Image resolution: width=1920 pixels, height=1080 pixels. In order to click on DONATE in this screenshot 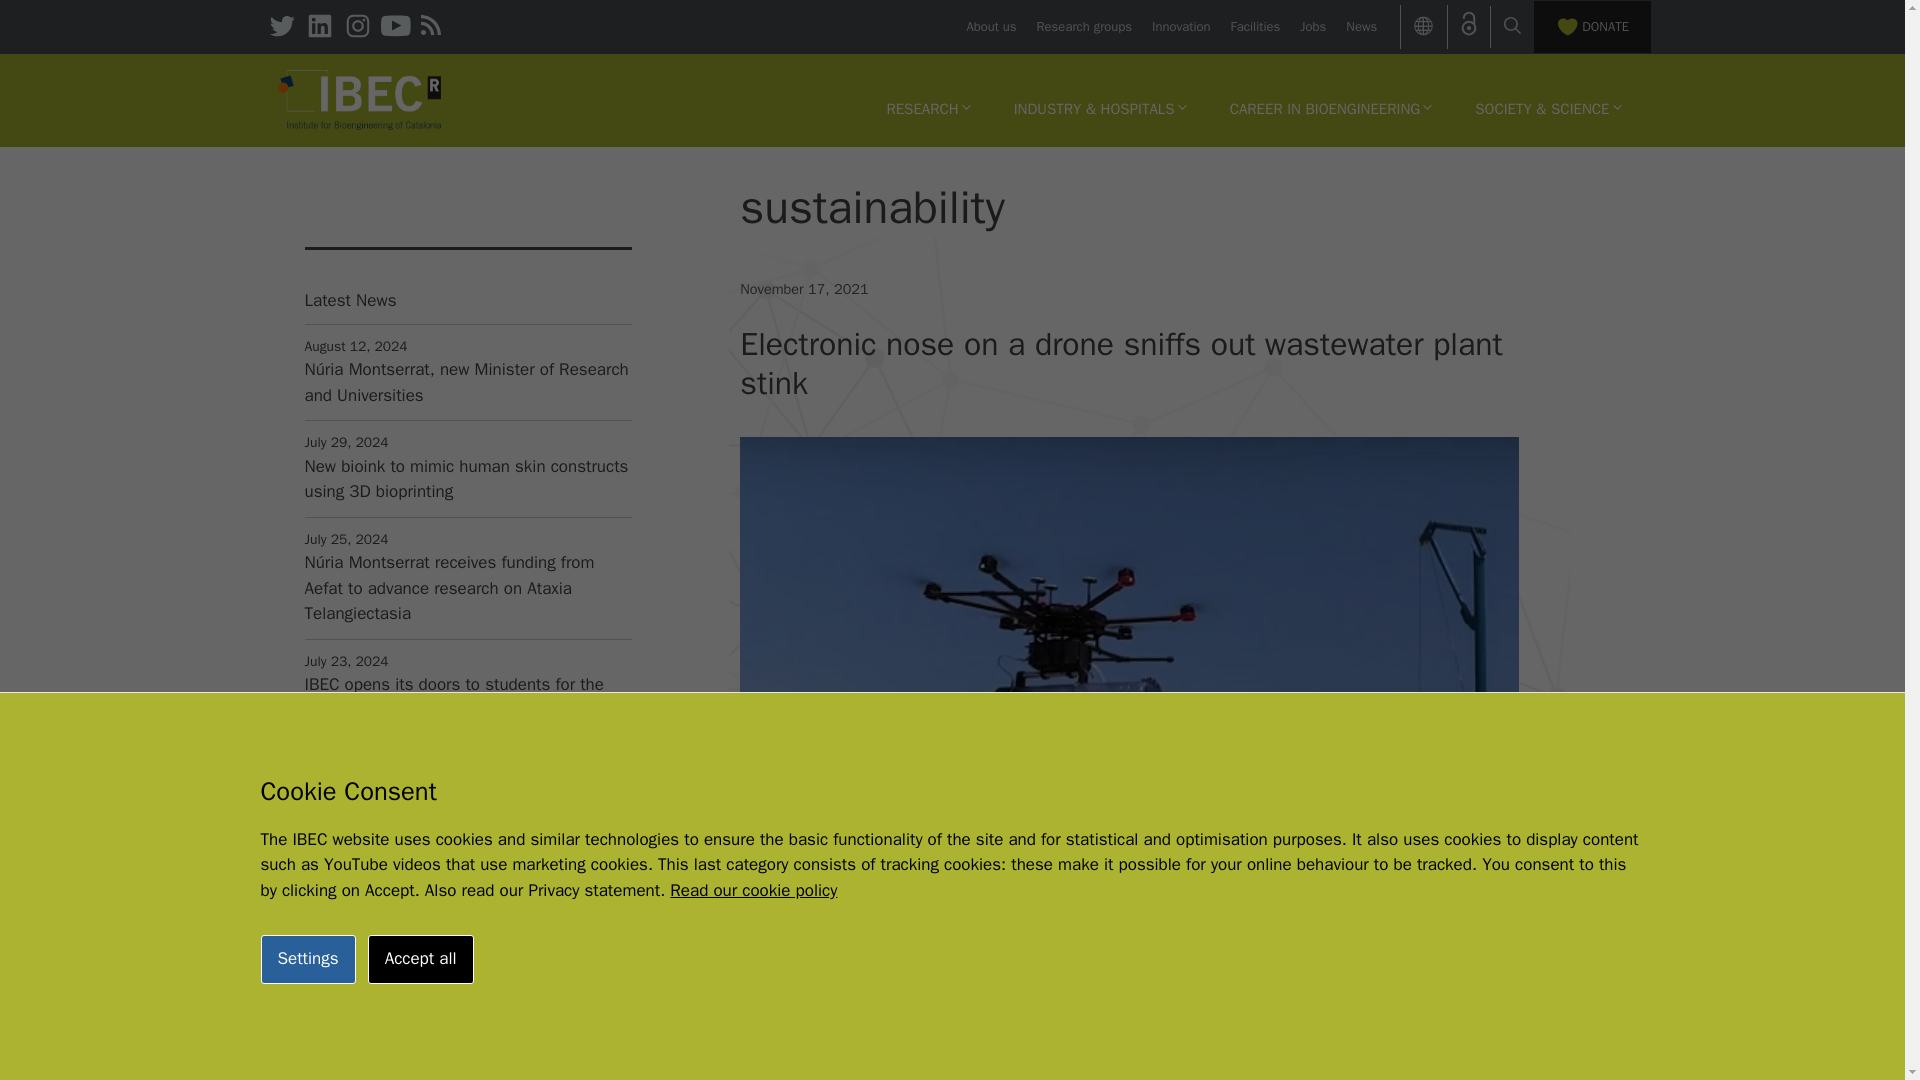, I will do `click(1592, 26)`.